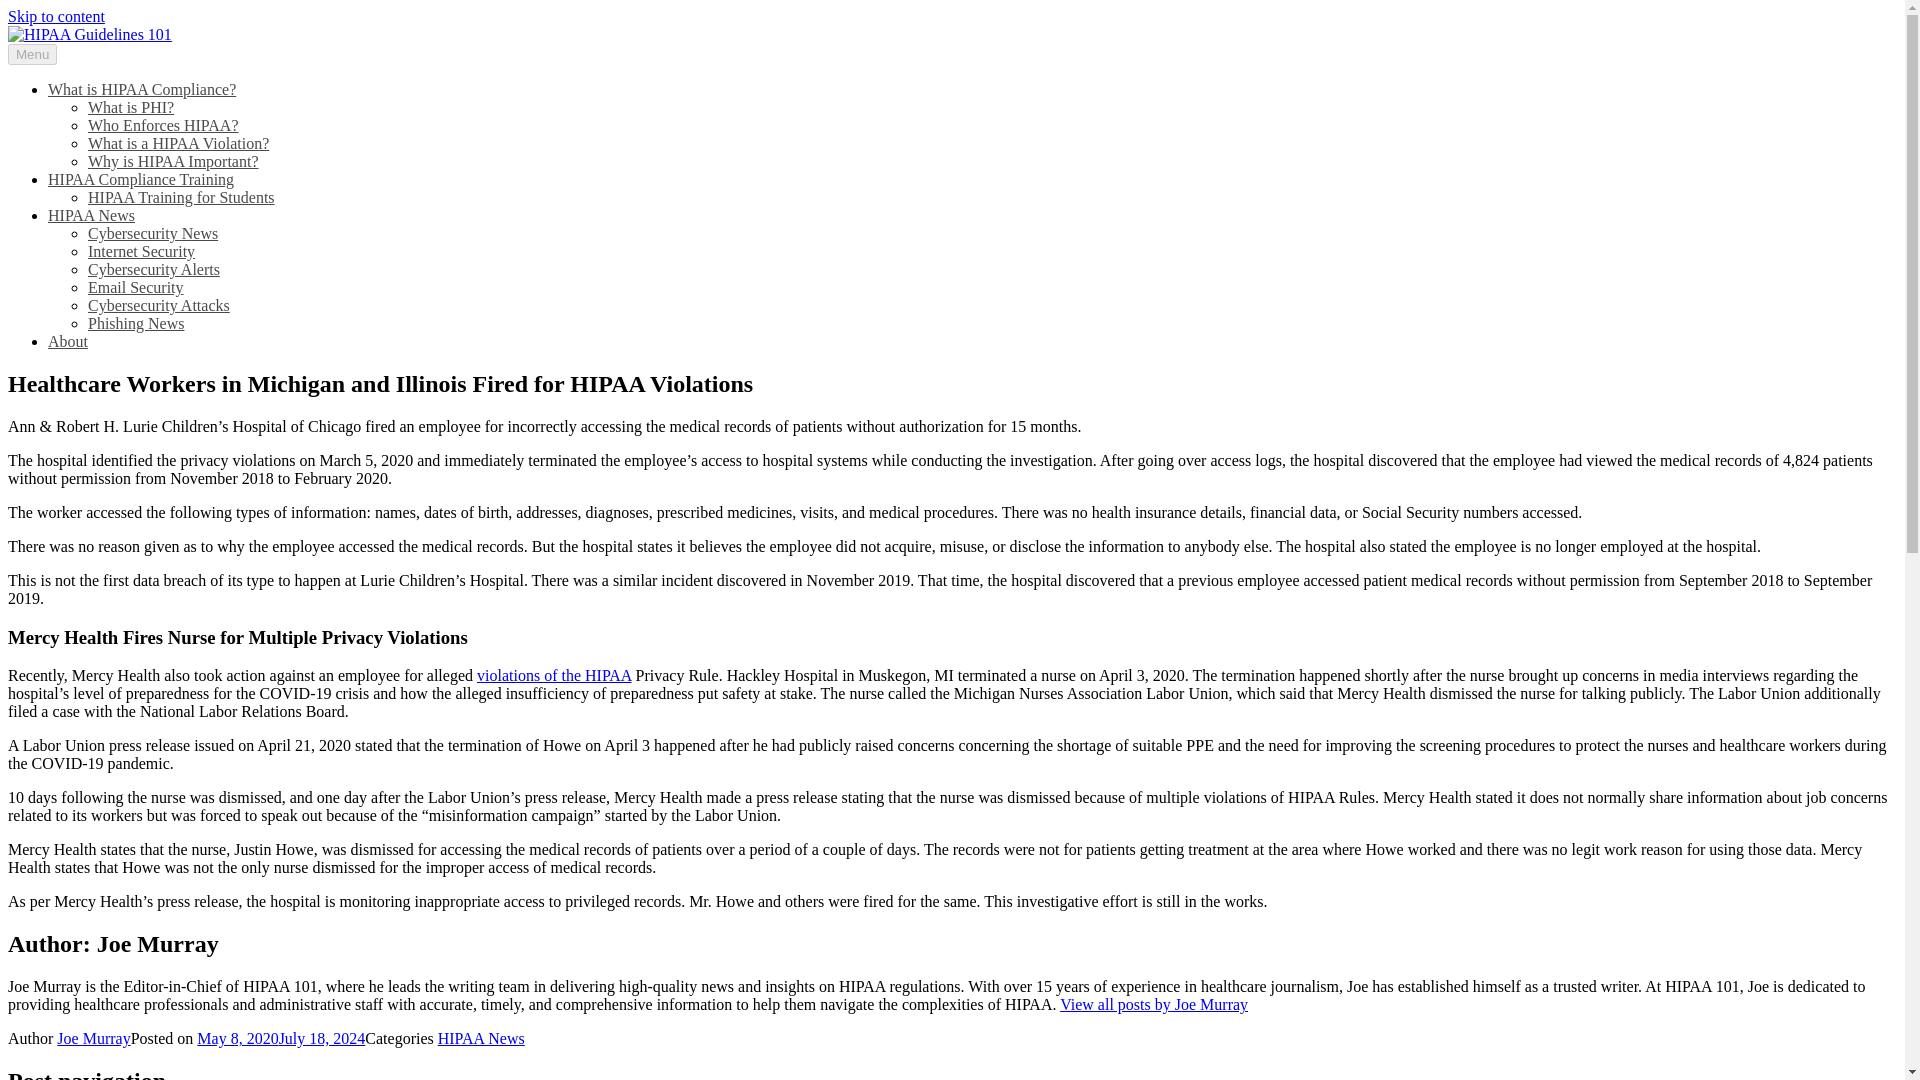 The height and width of the screenshot is (1080, 1920). Describe the element at coordinates (131, 107) in the screenshot. I see `What is PHI?` at that location.